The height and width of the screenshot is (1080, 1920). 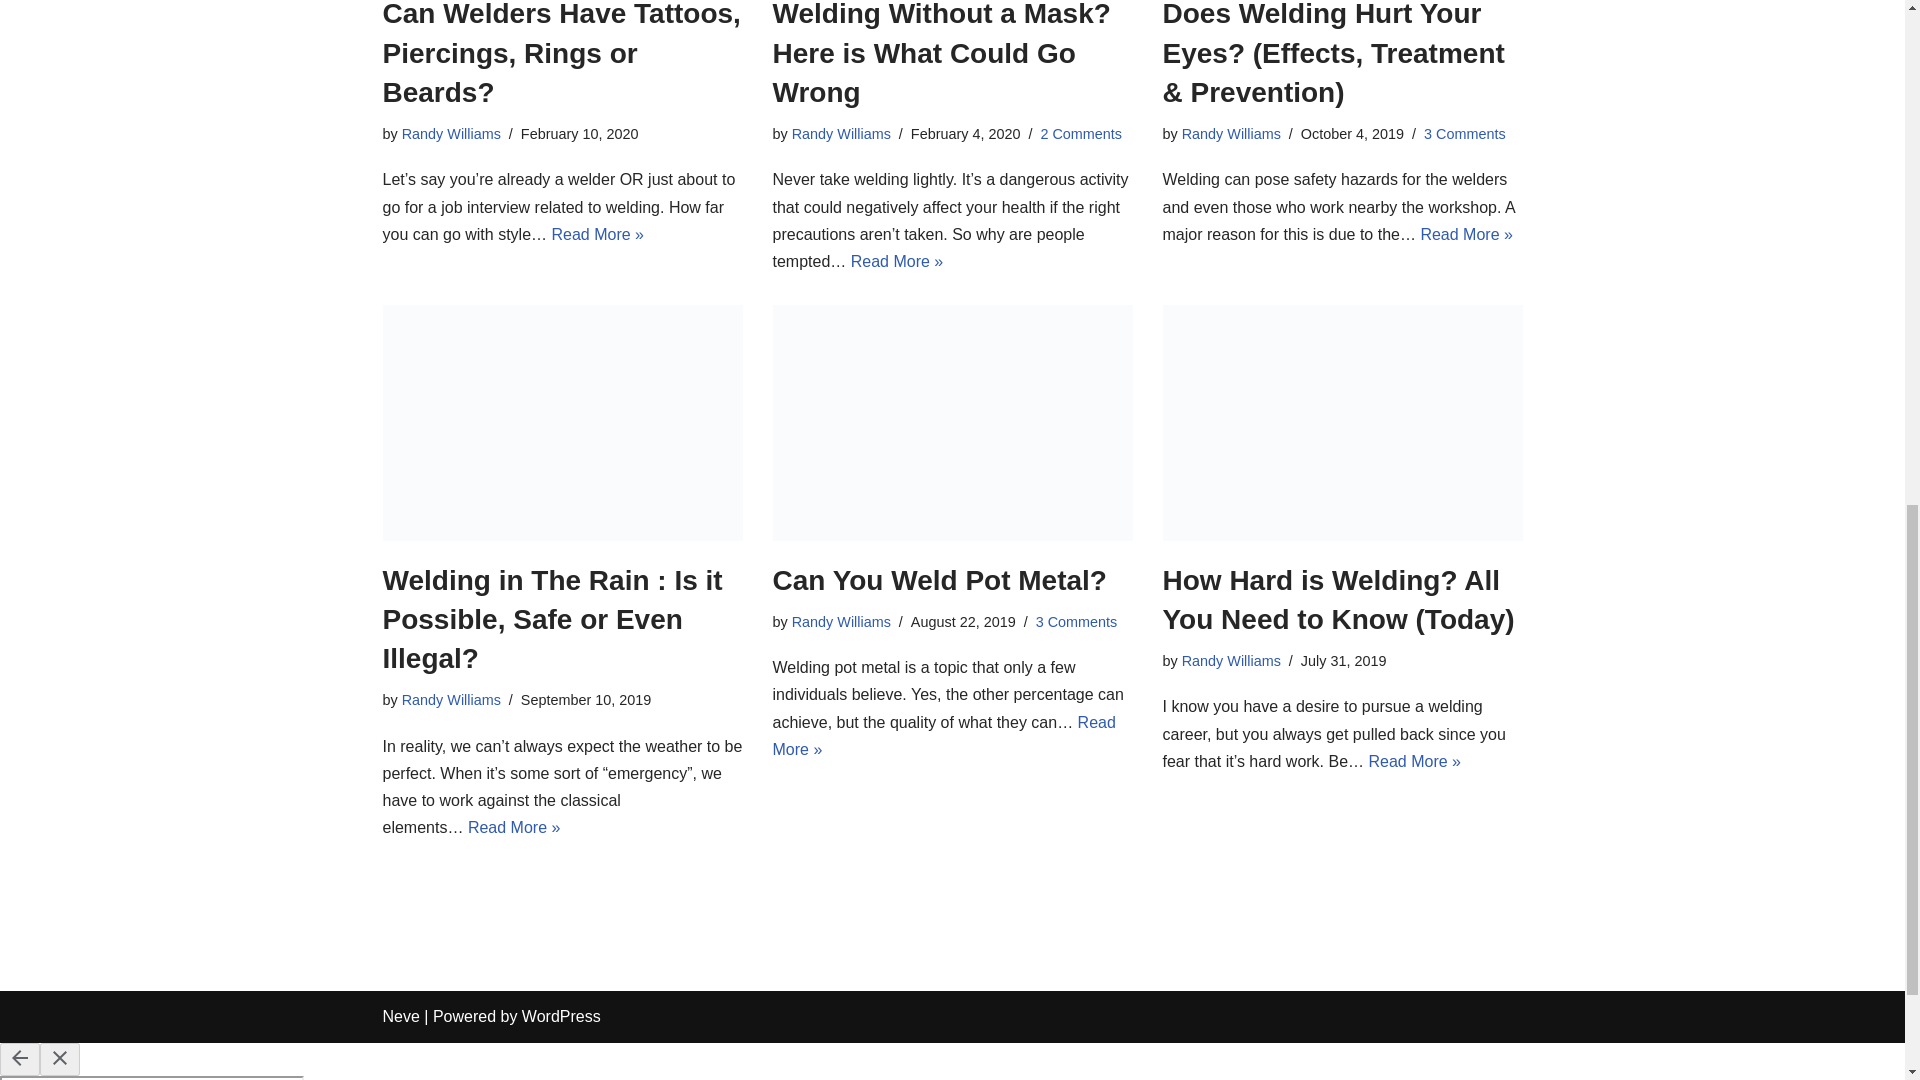 What do you see at coordinates (562, 422) in the screenshot?
I see `Welding in The Rain : Is it Possible, Safe or Even Illegal?` at bounding box center [562, 422].